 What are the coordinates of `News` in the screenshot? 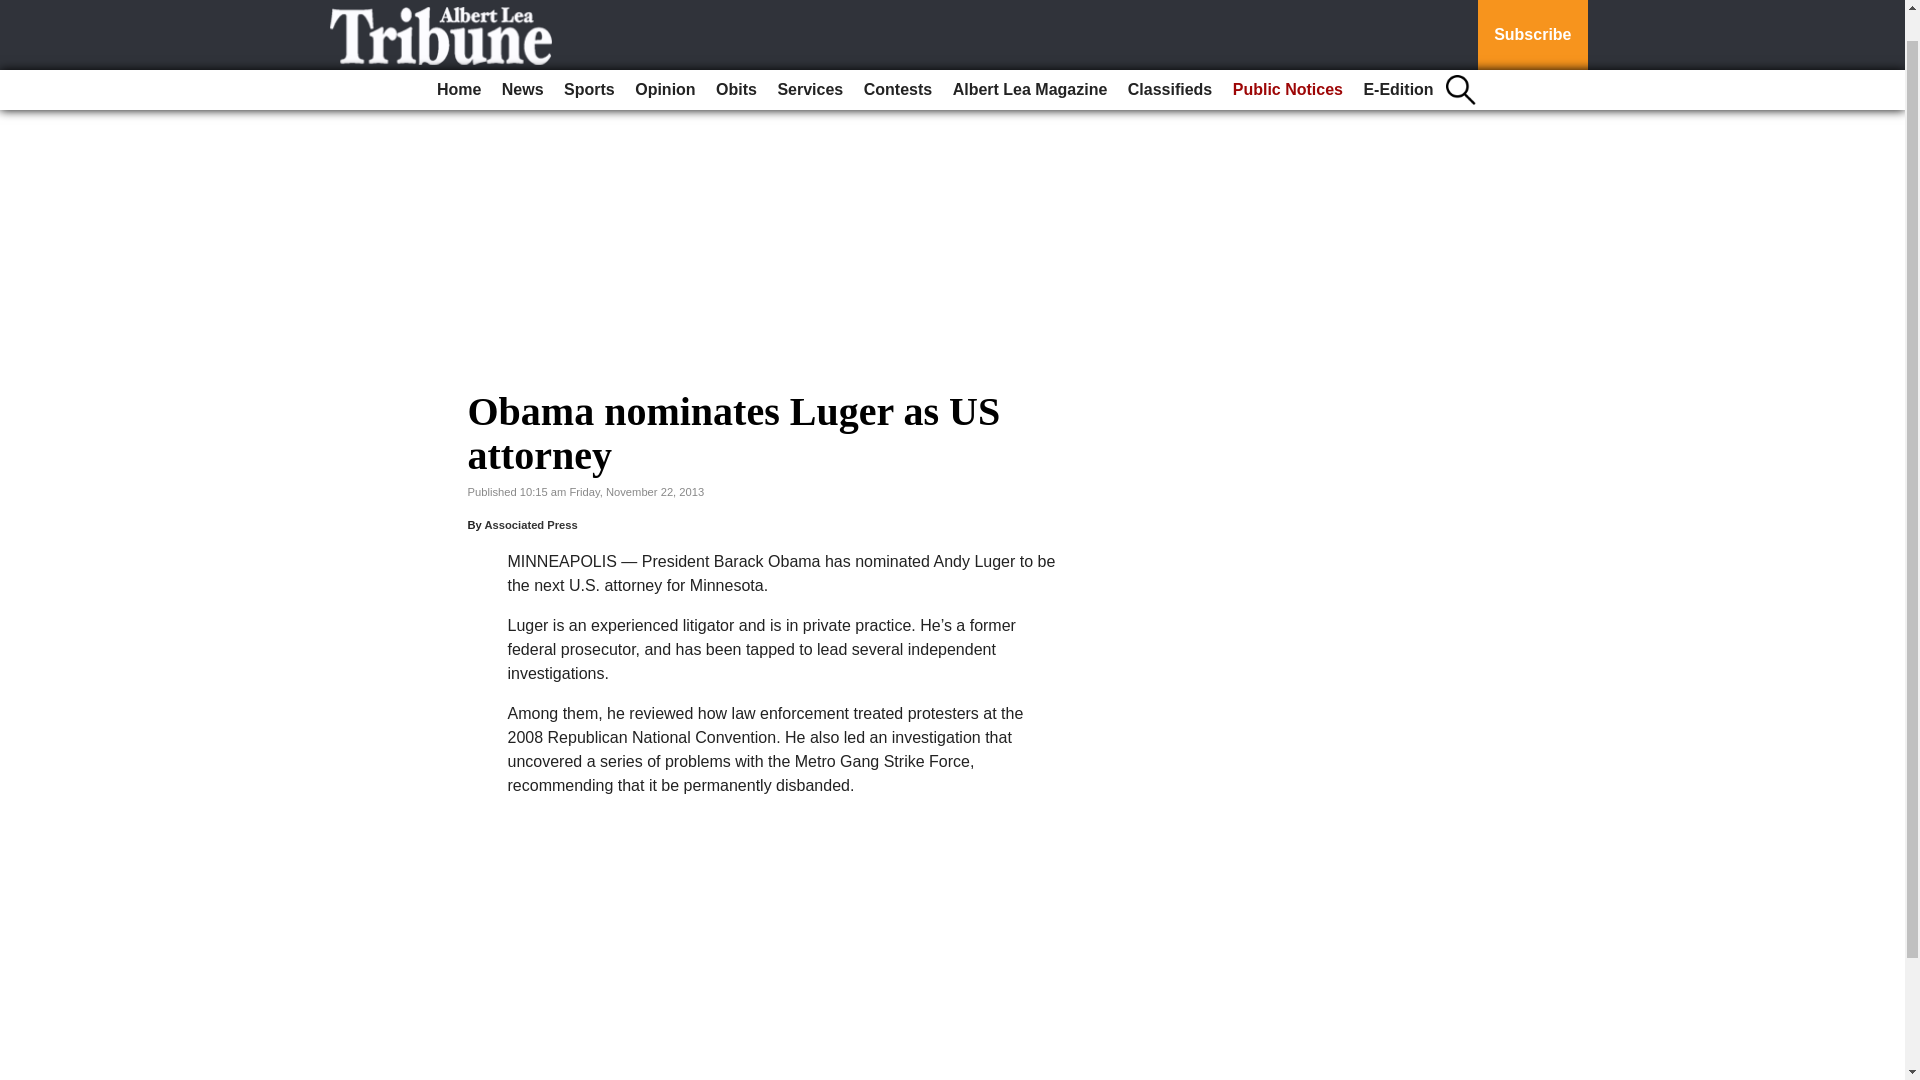 It's located at (522, 58).